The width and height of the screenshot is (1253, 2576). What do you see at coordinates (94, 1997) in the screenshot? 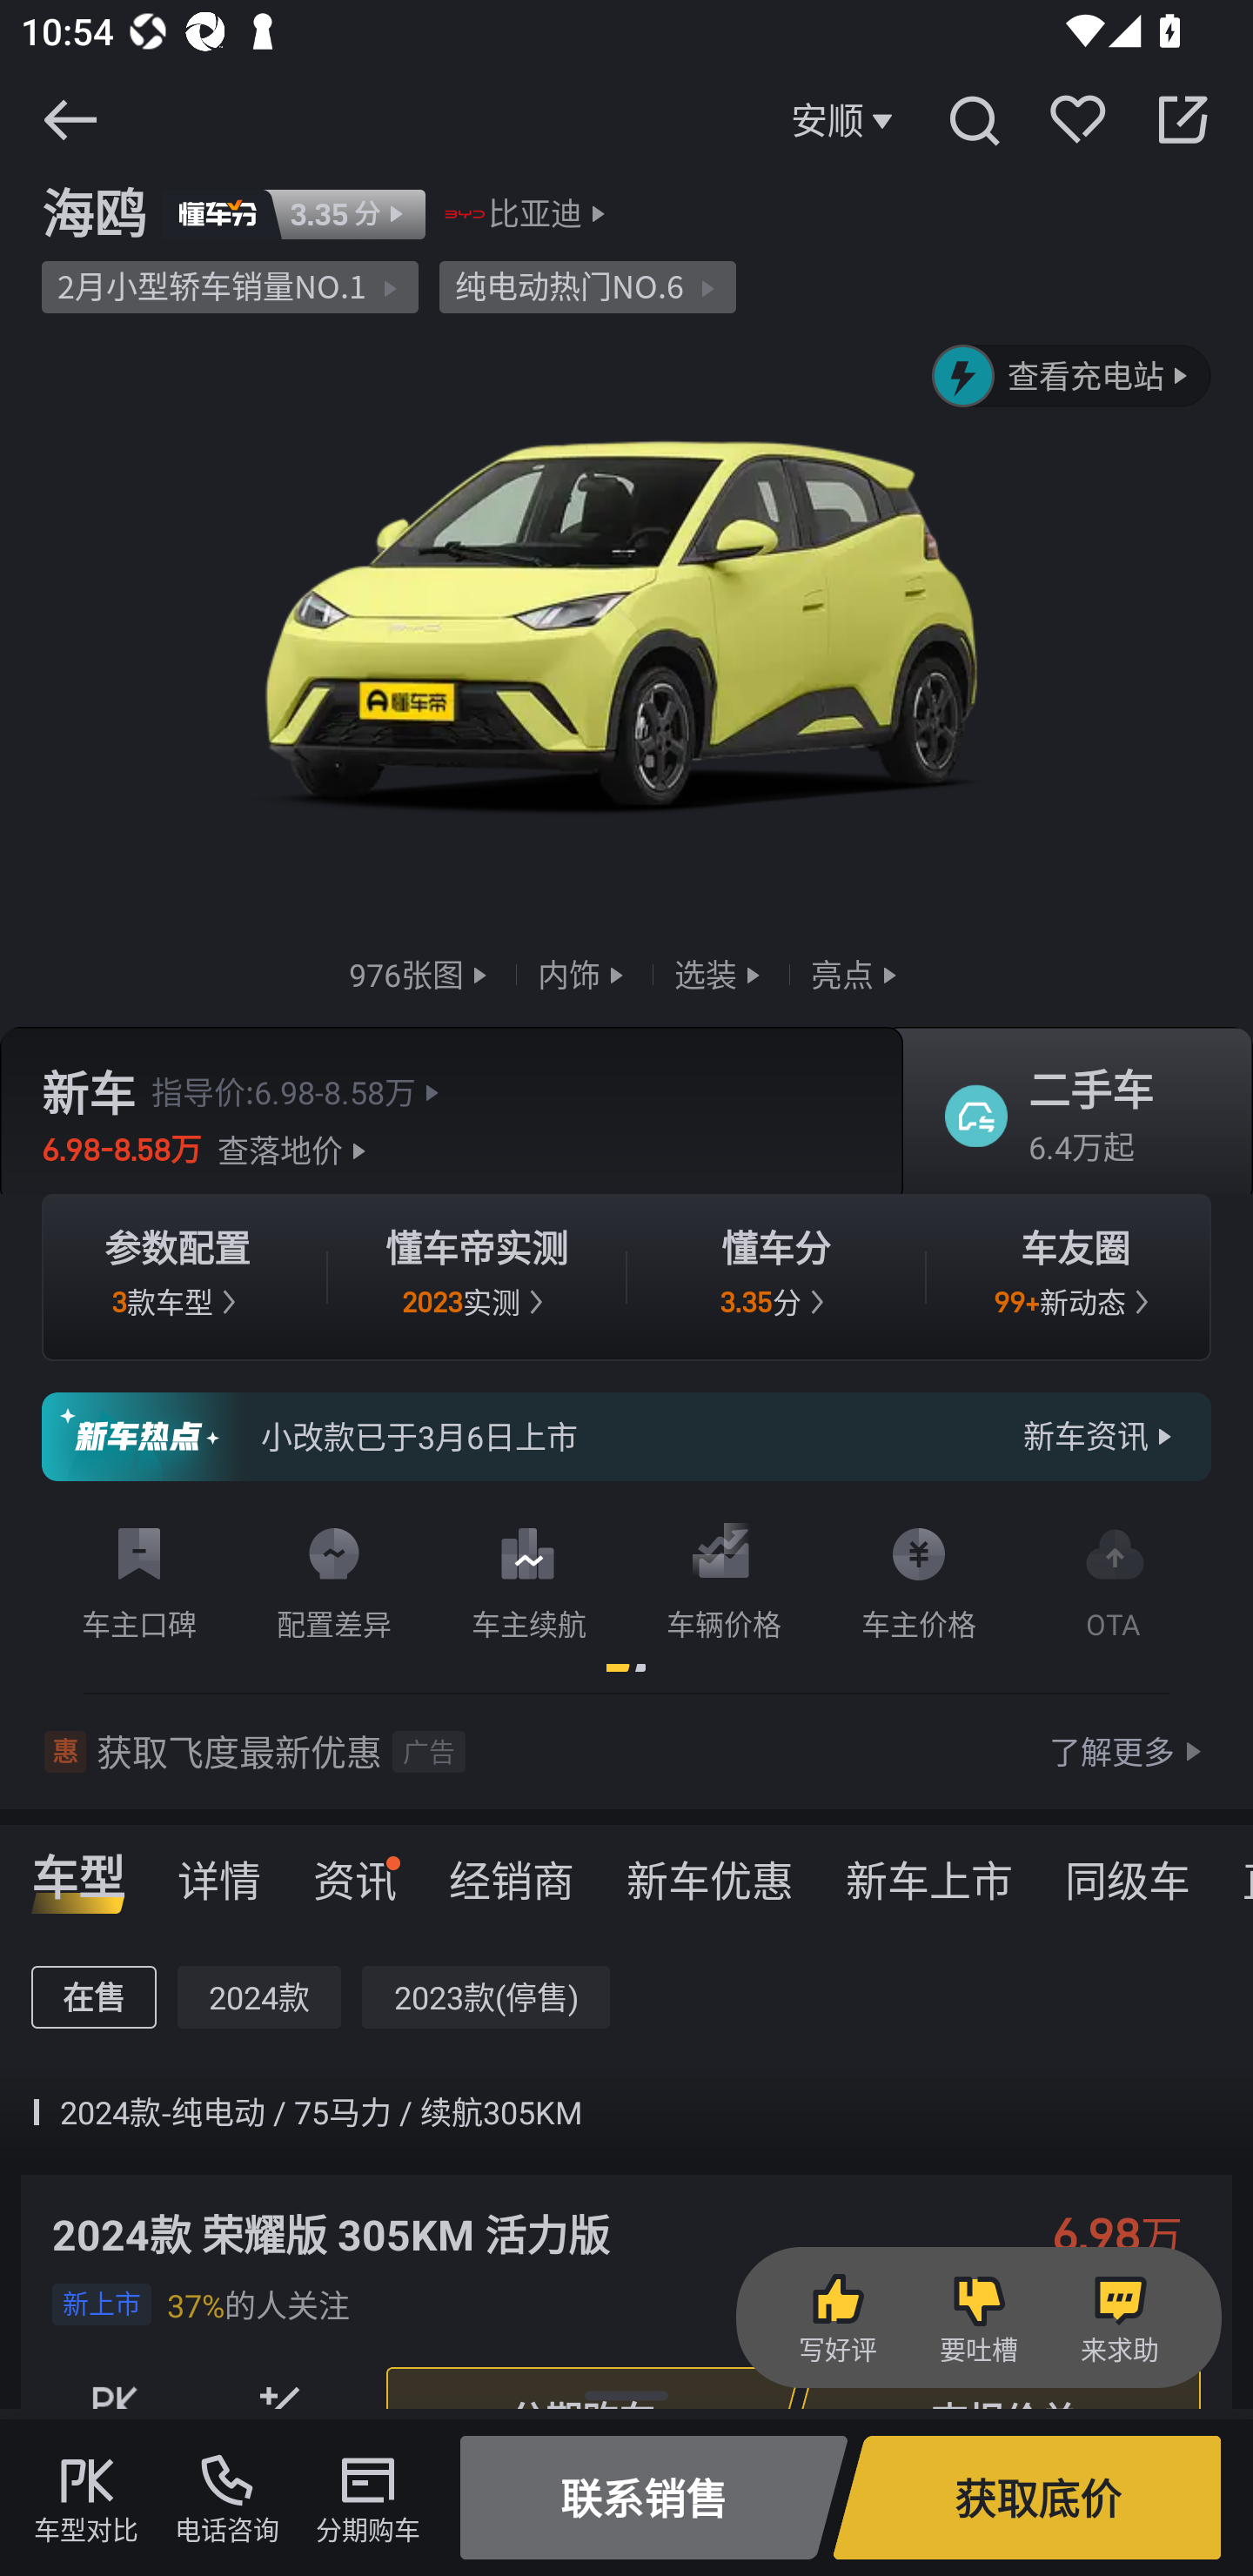
I see `在售` at bounding box center [94, 1997].